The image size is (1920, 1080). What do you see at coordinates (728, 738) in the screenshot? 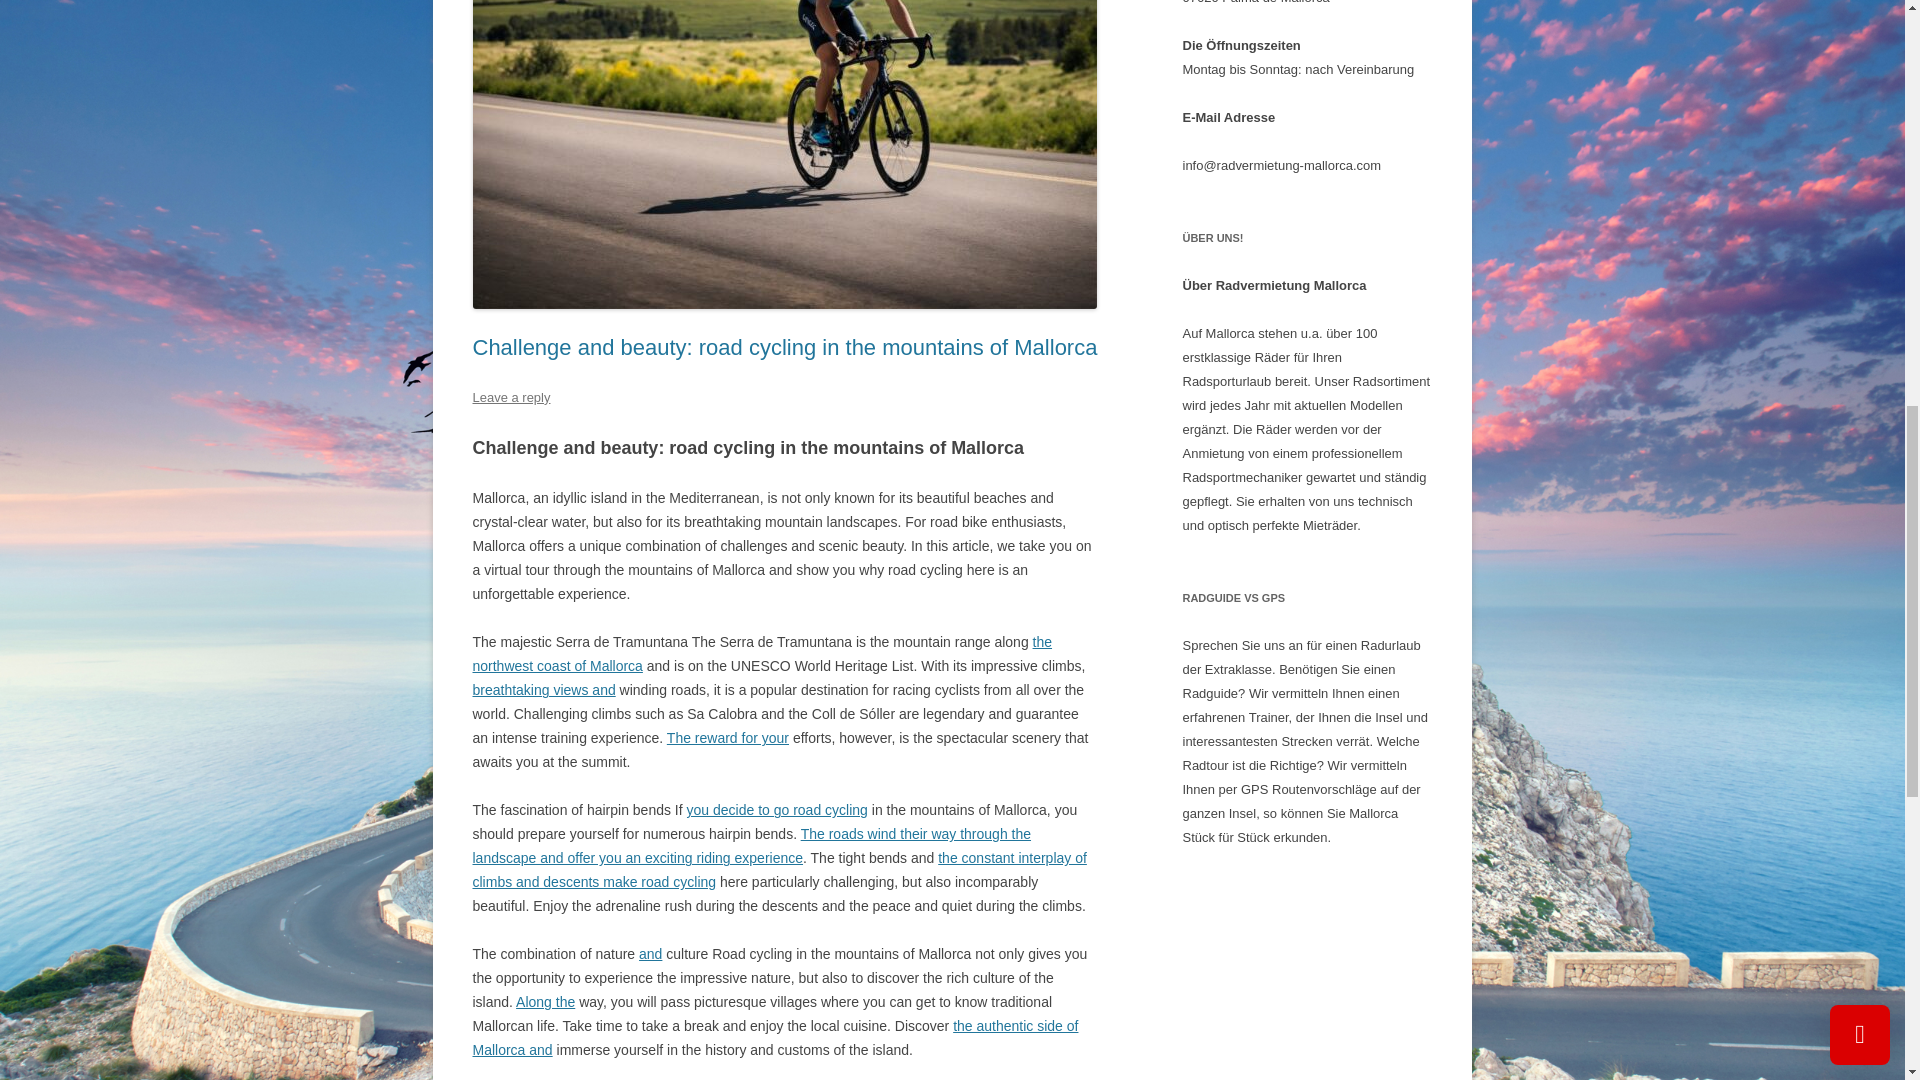
I see `The reward for your` at bounding box center [728, 738].